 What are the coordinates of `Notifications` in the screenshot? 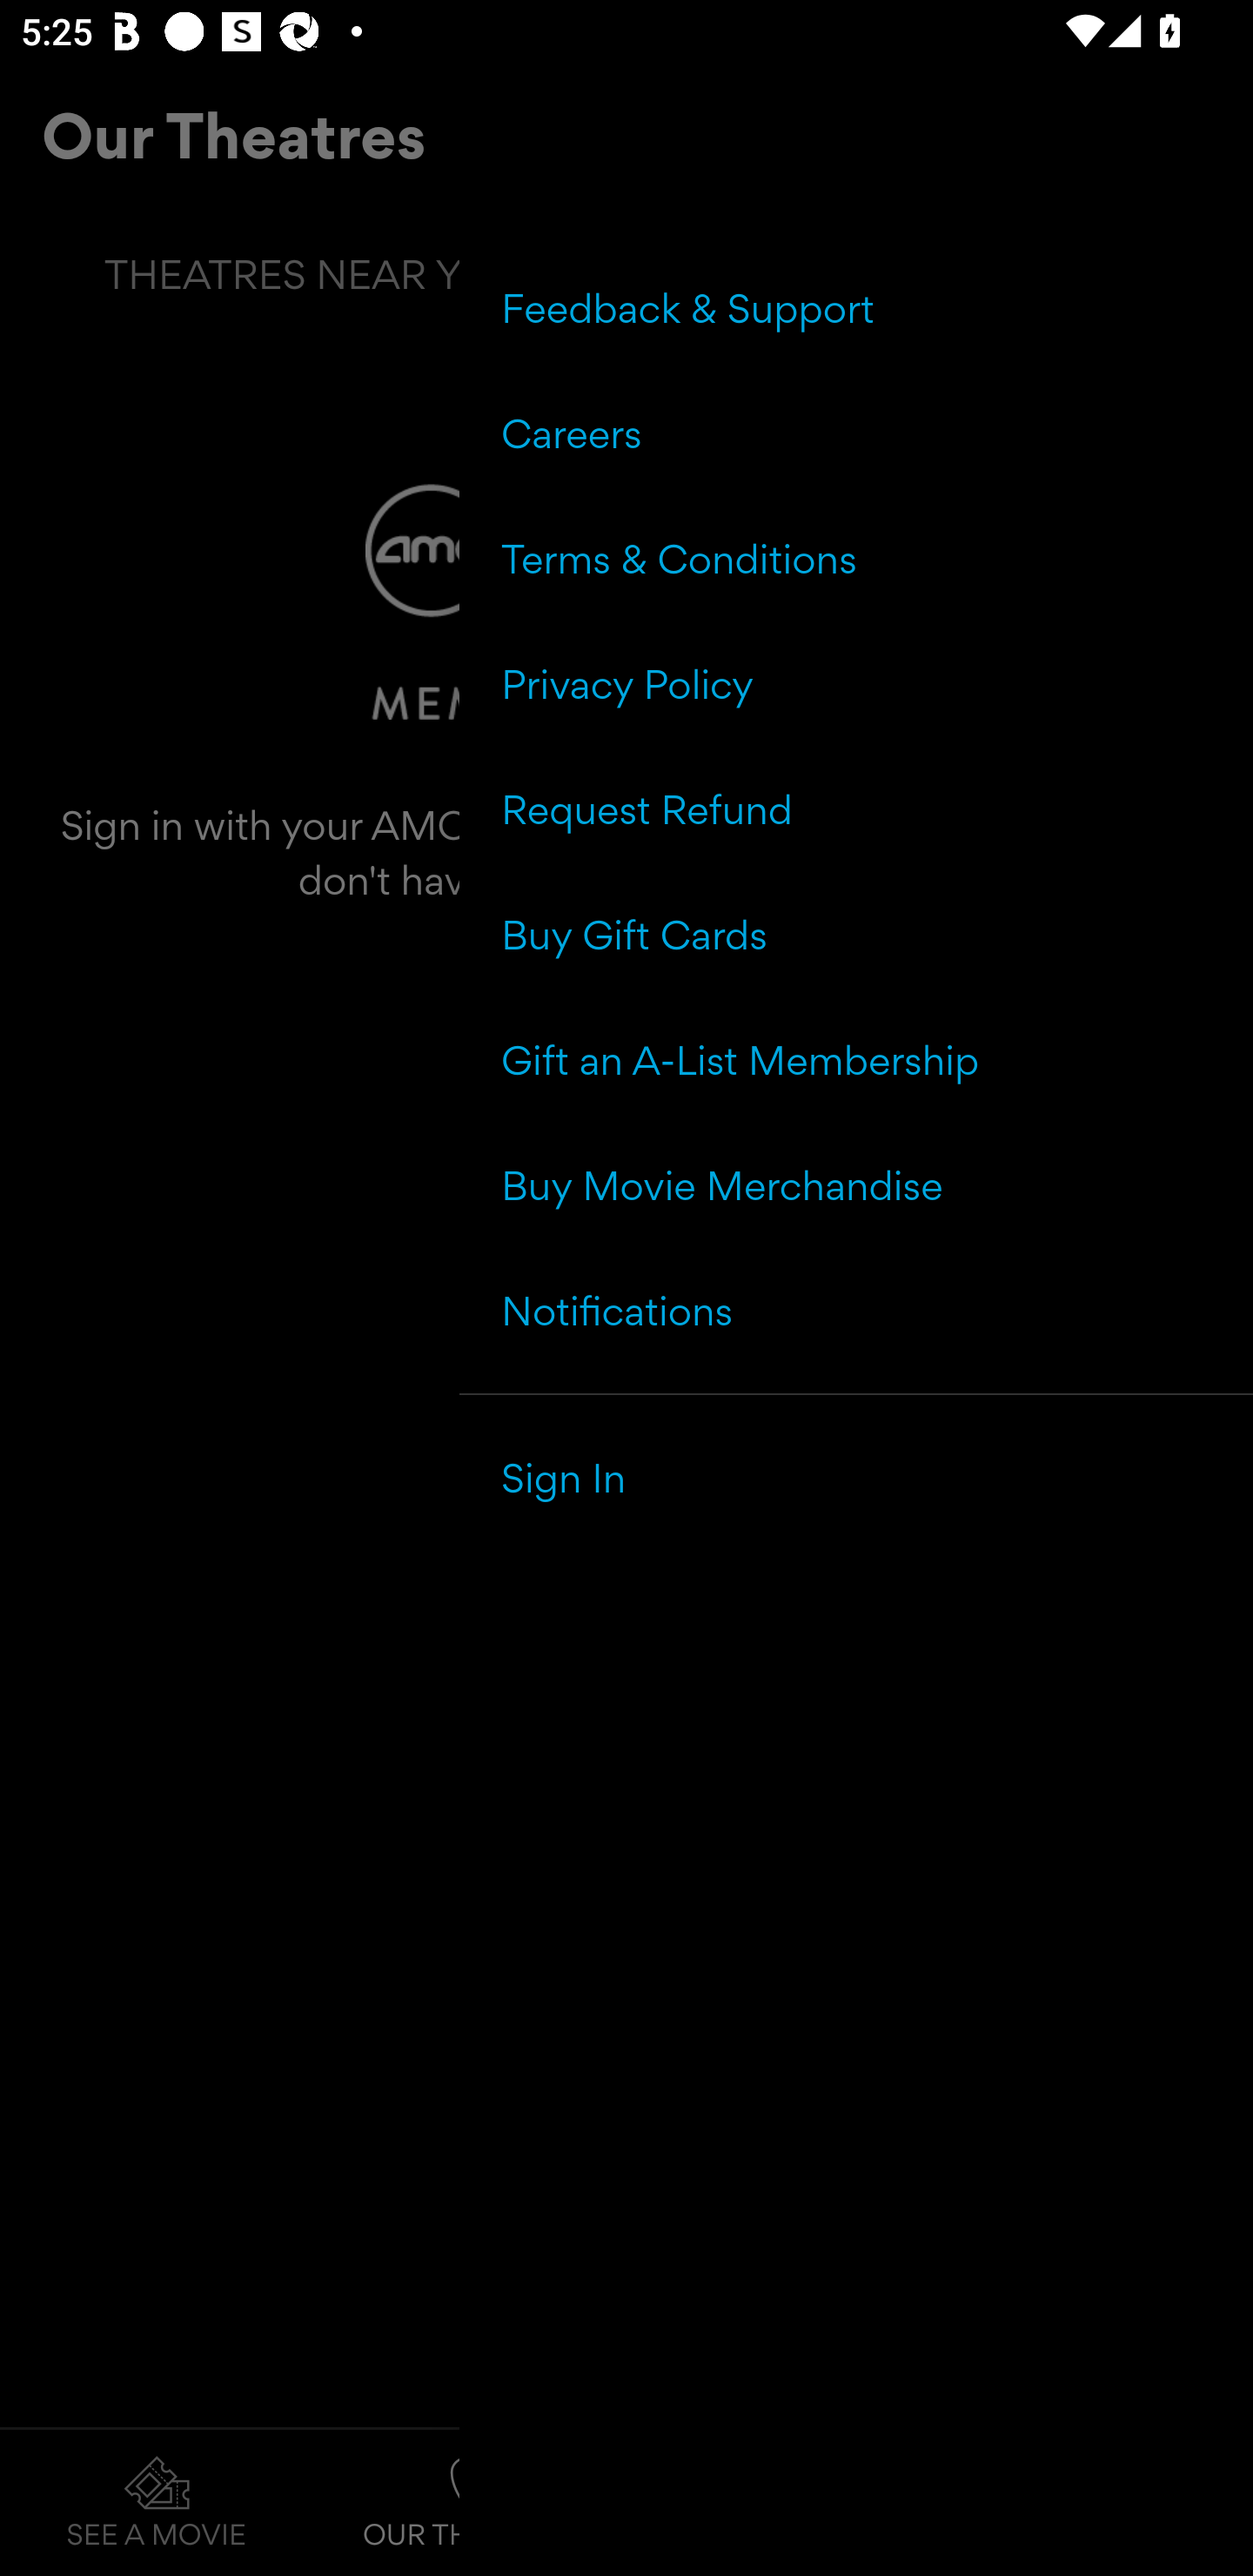 It's located at (856, 1309).